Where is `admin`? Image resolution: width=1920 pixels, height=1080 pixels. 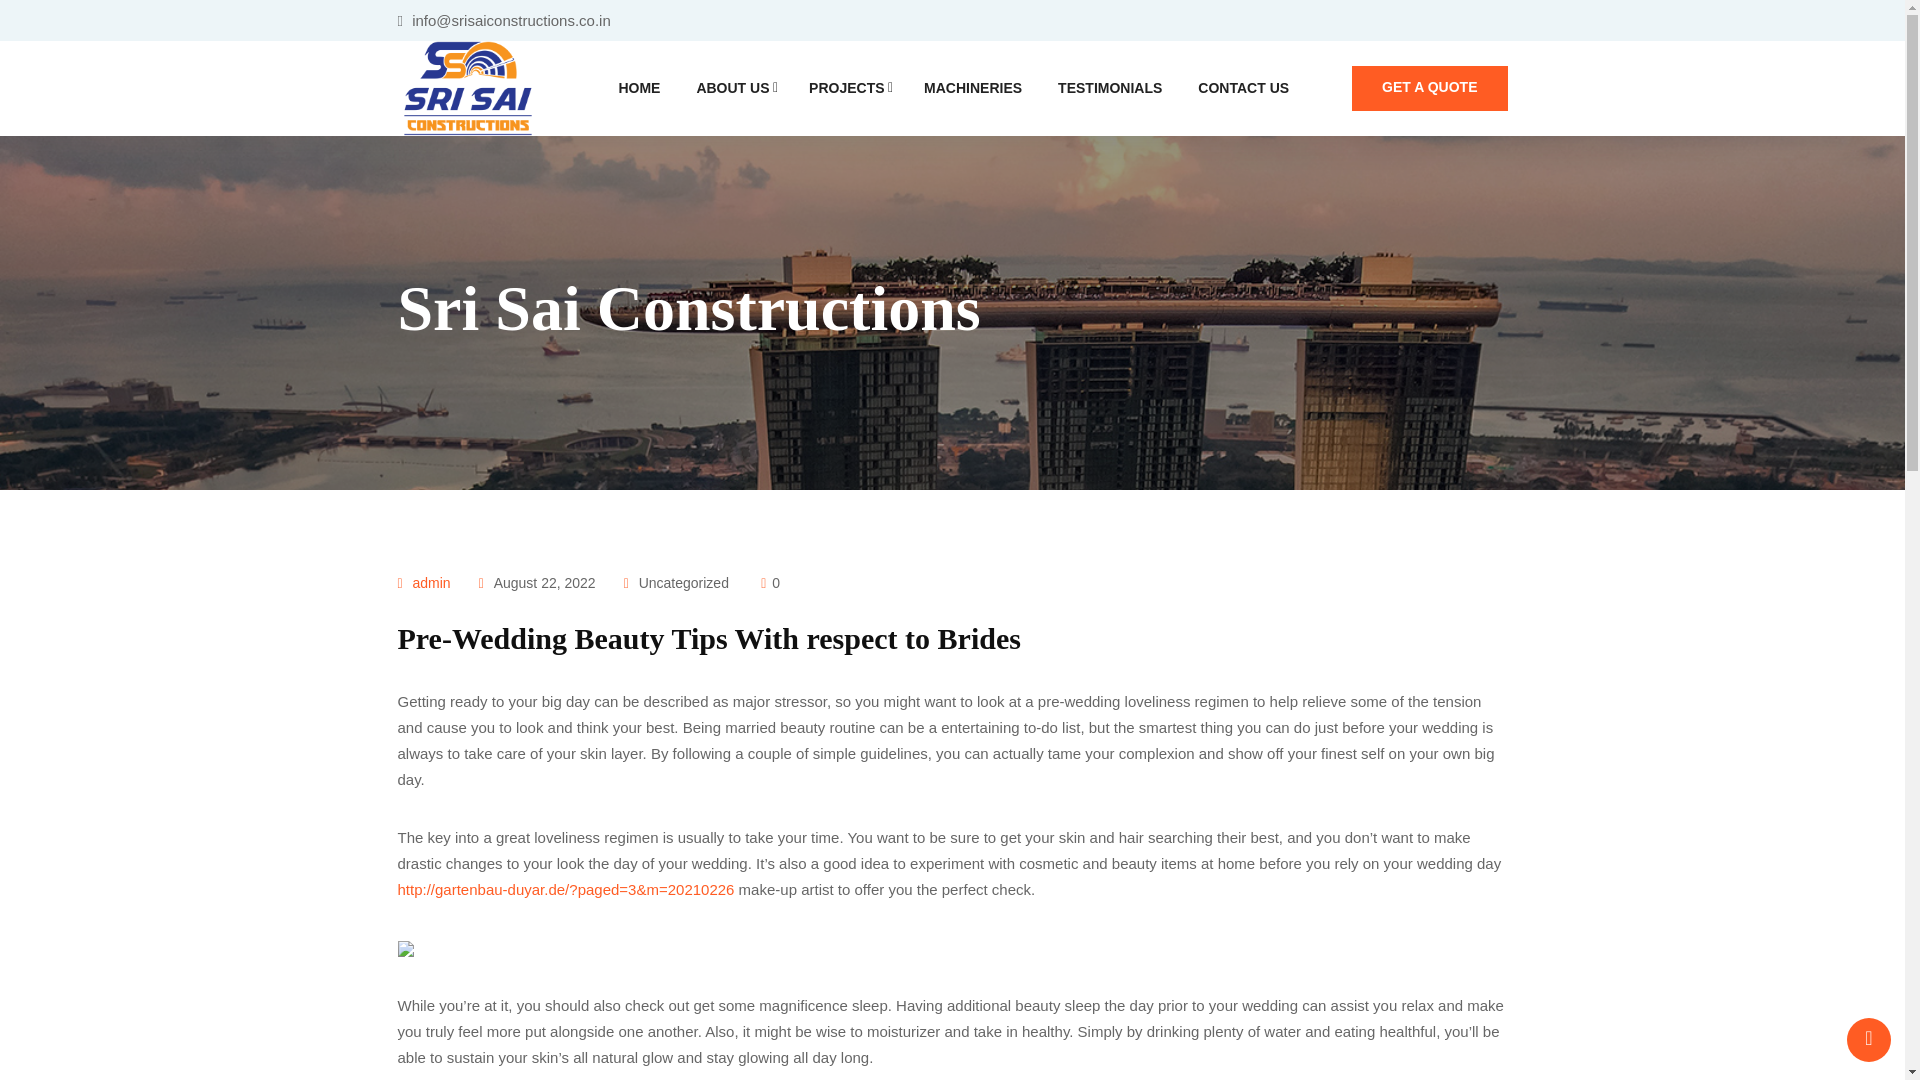 admin is located at coordinates (432, 581).